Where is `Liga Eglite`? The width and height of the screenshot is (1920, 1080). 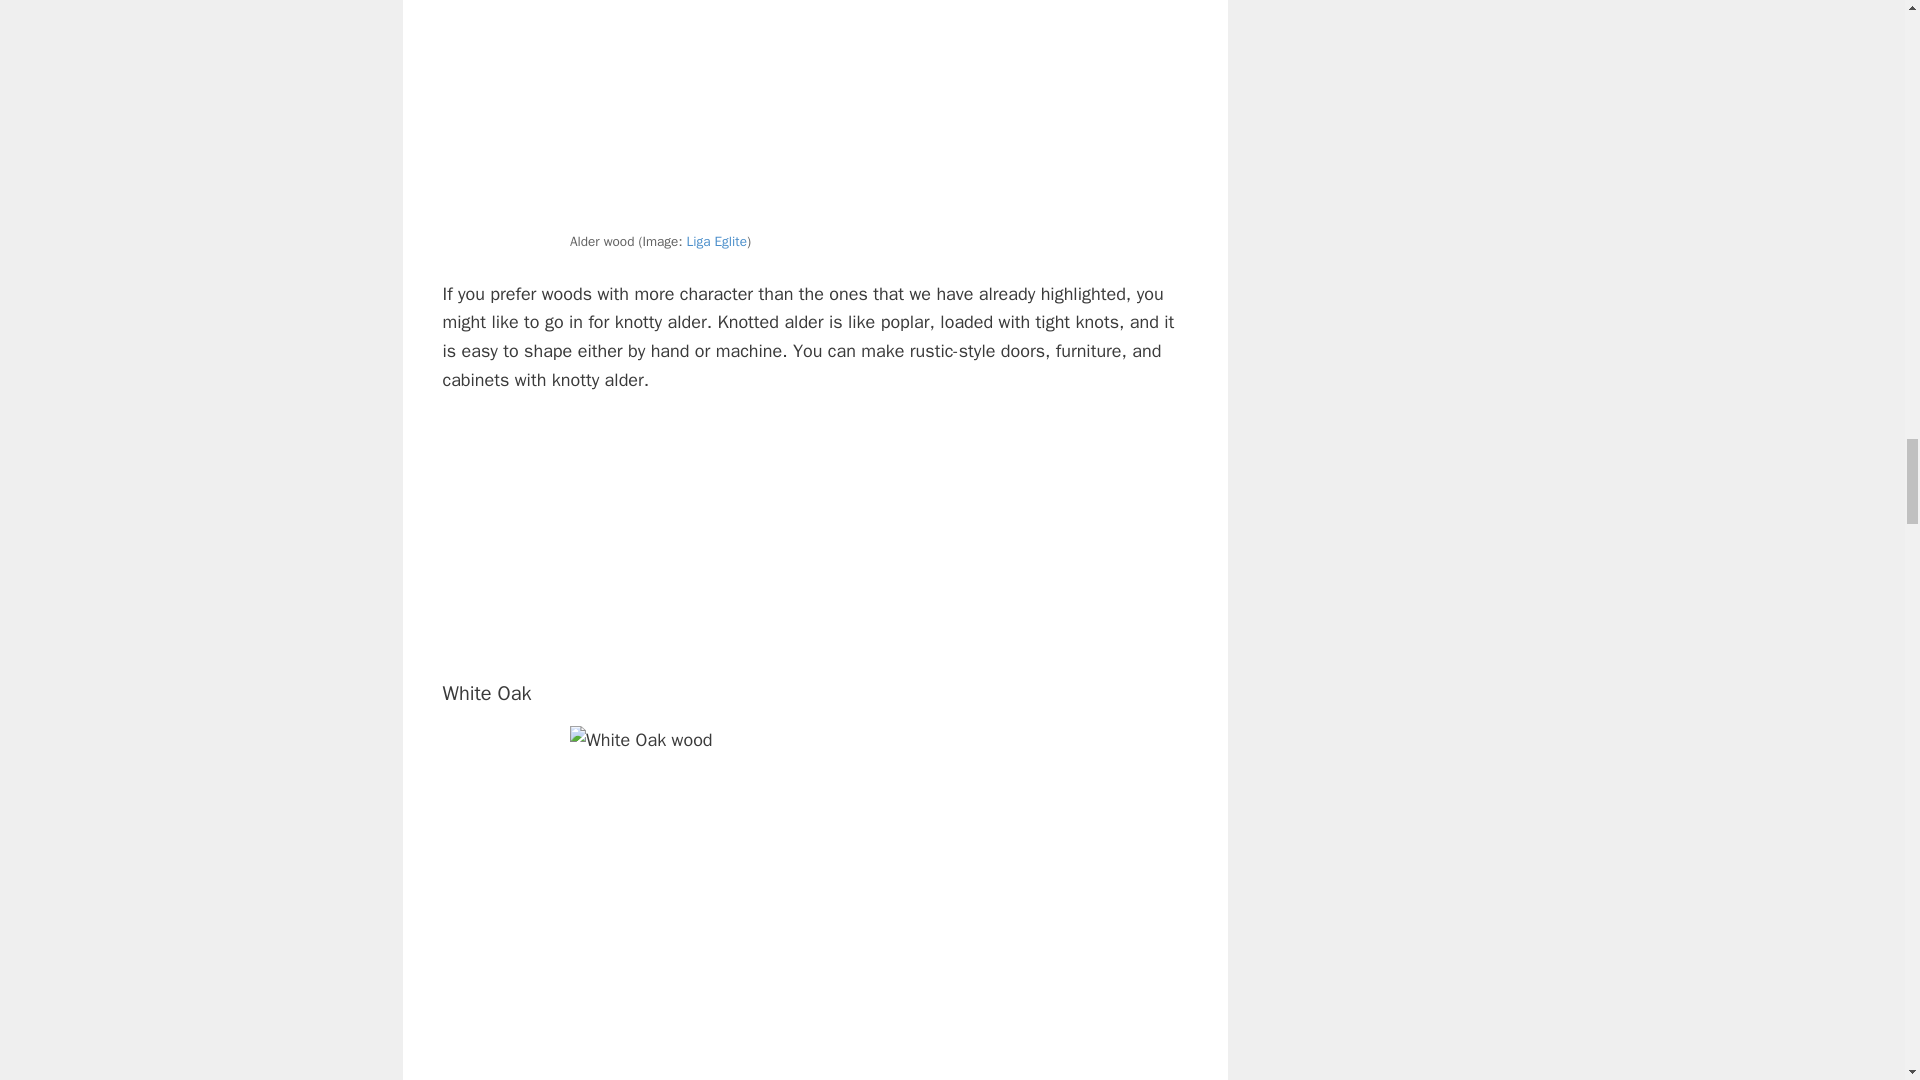
Liga Eglite is located at coordinates (716, 241).